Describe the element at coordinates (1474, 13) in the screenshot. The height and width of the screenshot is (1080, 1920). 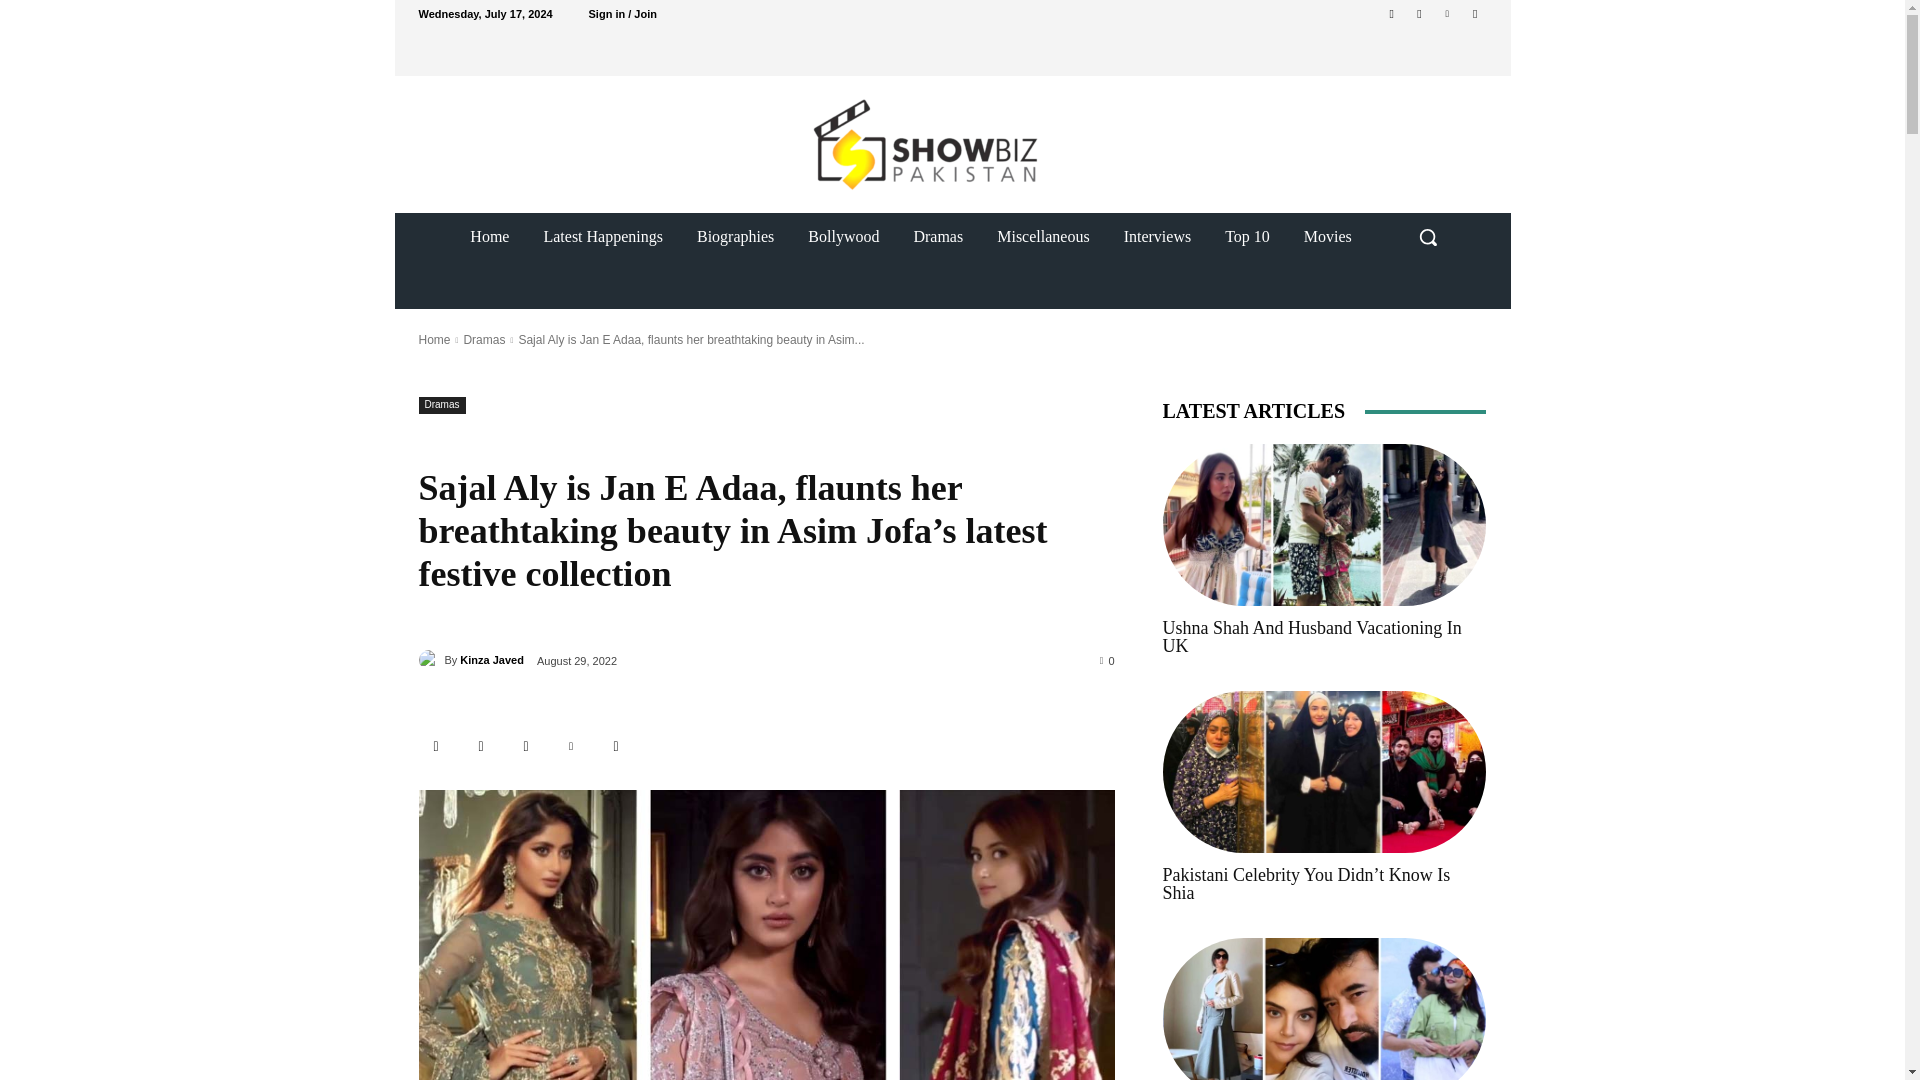
I see `Youtube` at that location.